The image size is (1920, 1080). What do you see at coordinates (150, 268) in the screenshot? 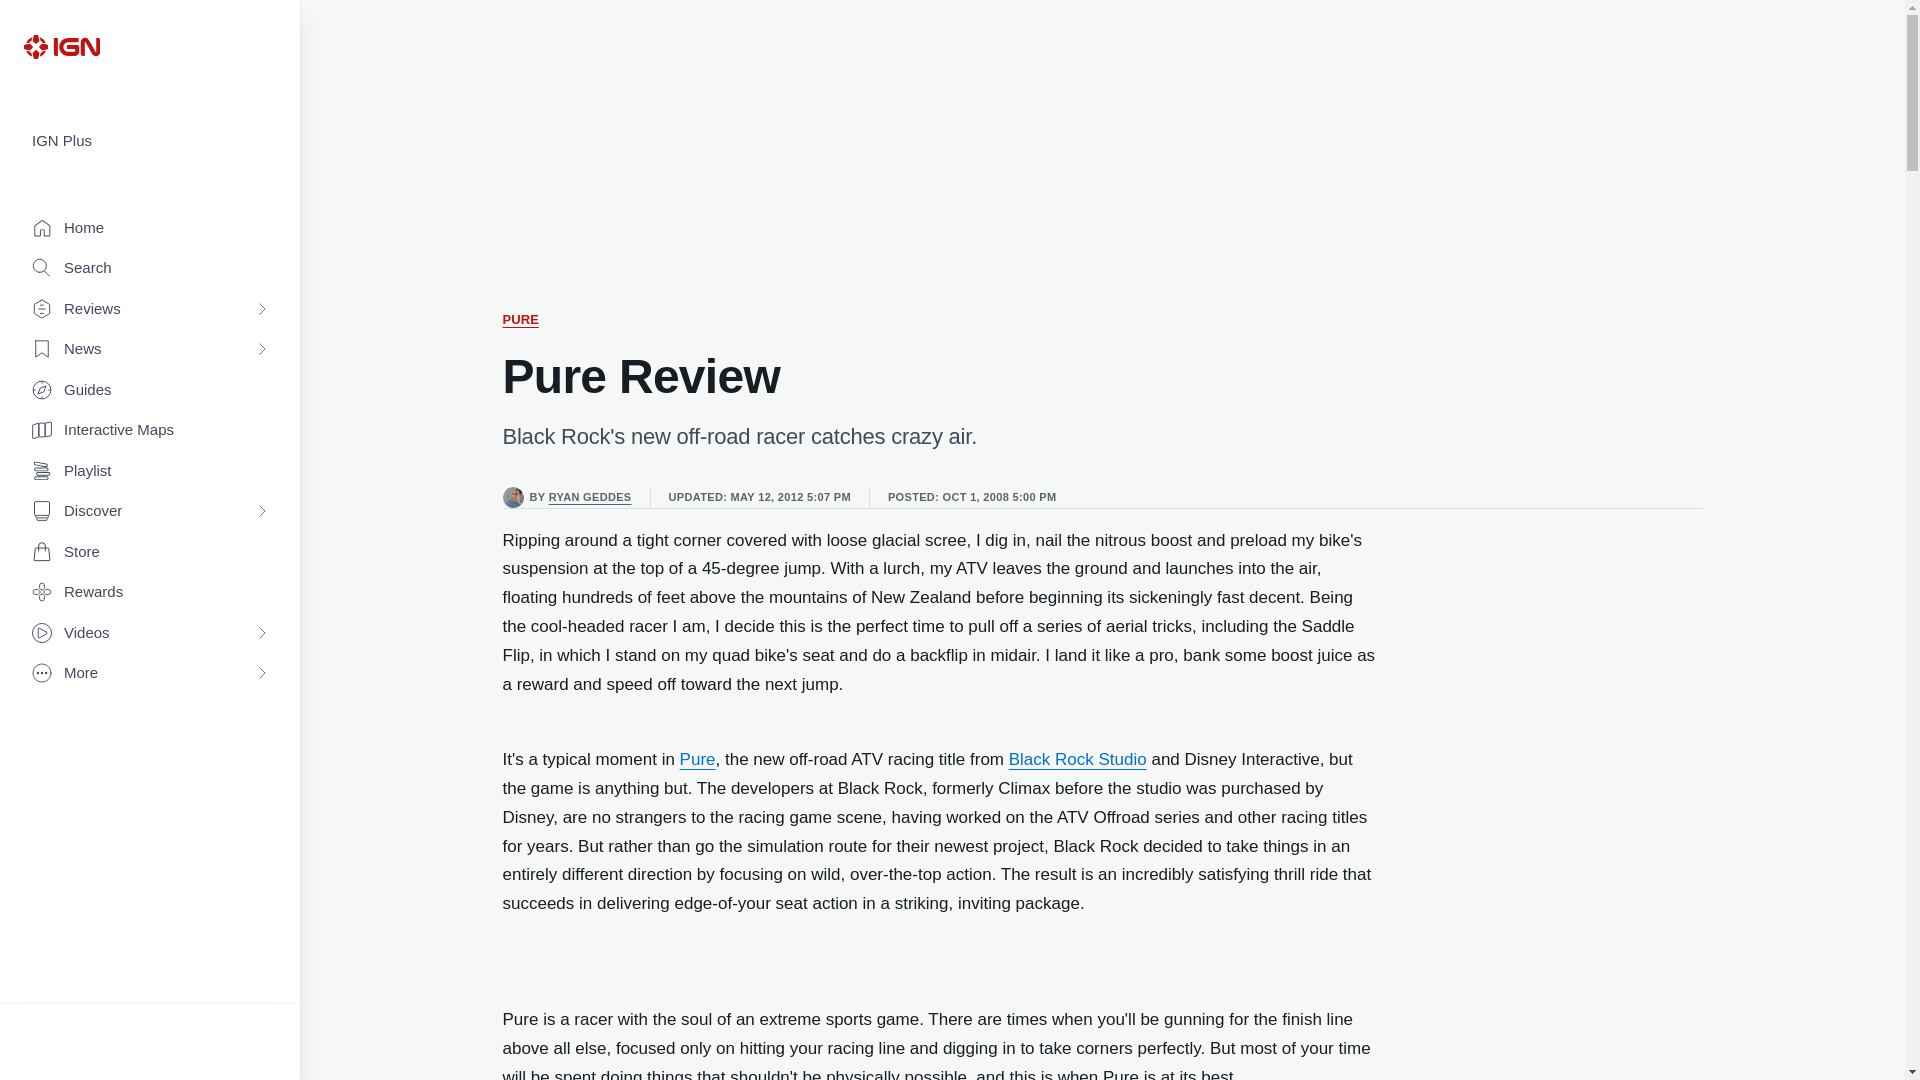
I see `Search` at bounding box center [150, 268].